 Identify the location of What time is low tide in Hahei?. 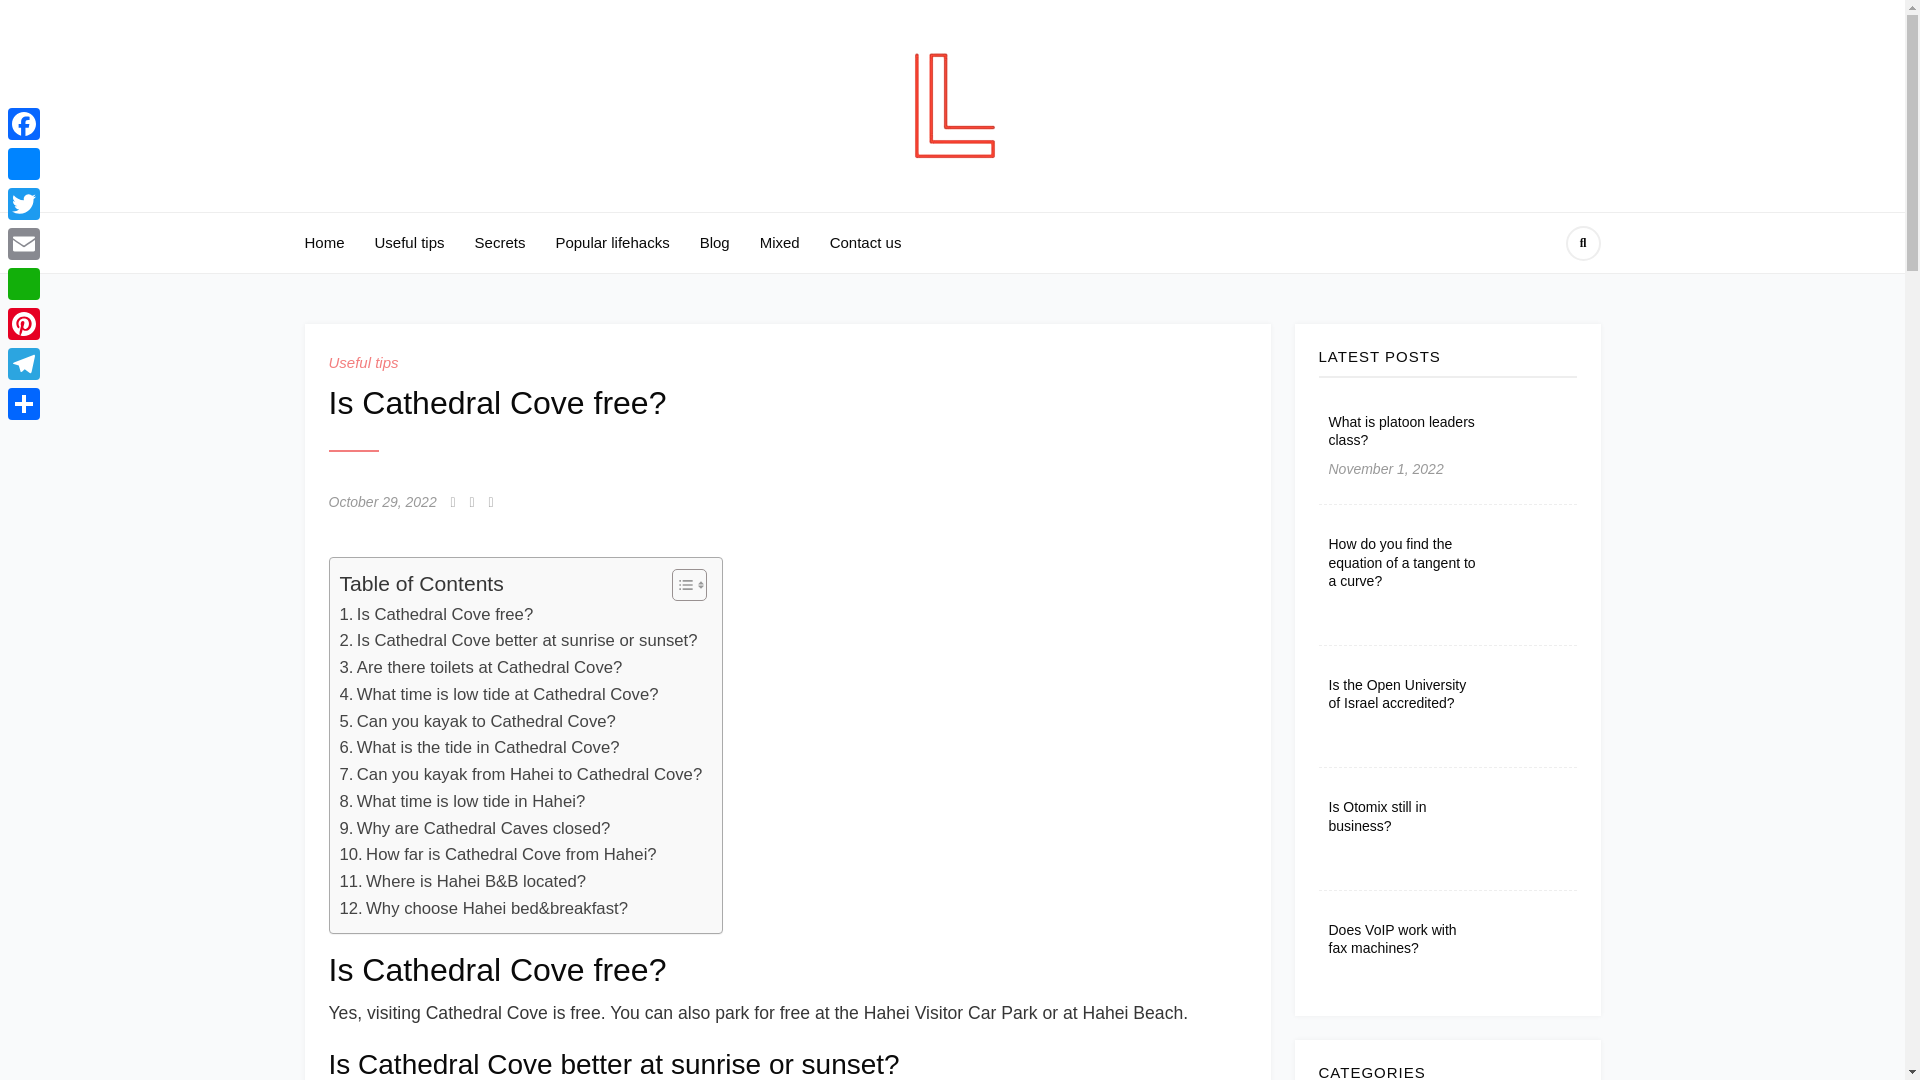
(462, 802).